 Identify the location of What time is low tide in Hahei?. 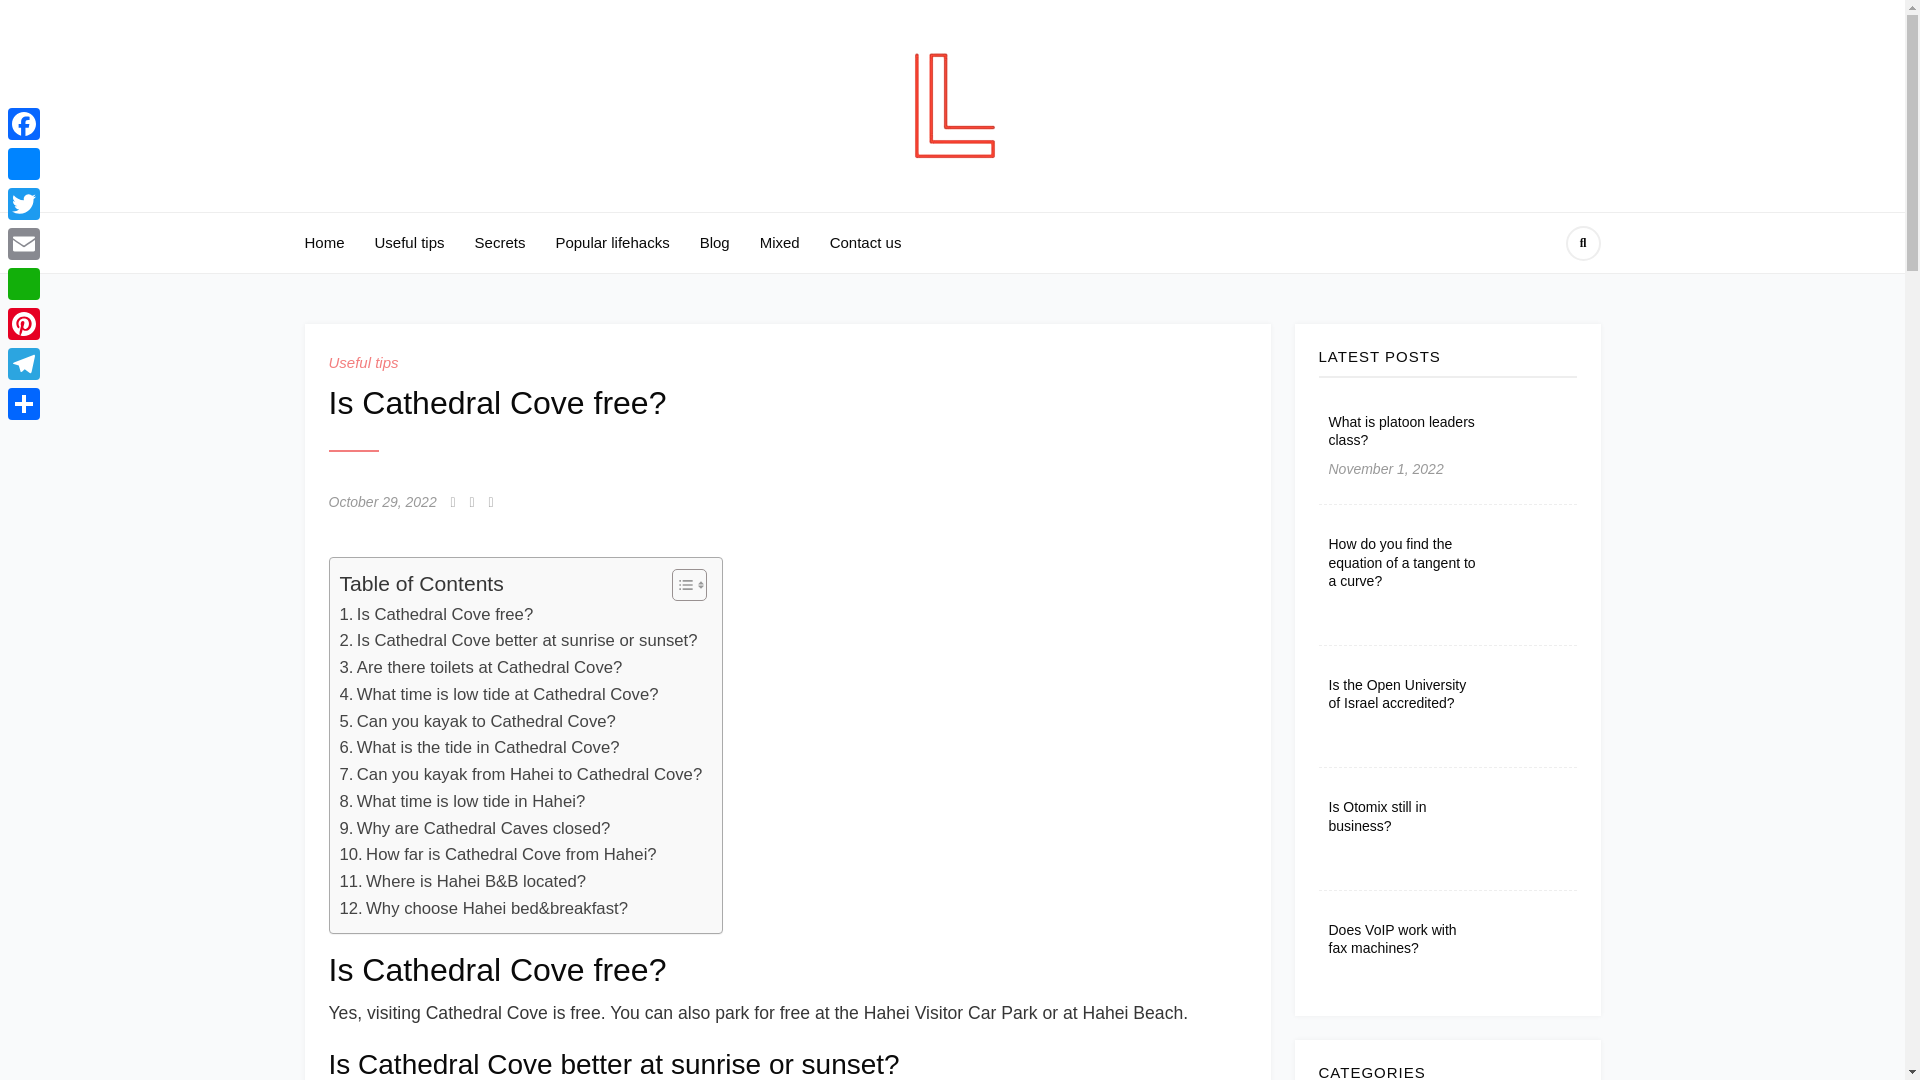
(462, 802).